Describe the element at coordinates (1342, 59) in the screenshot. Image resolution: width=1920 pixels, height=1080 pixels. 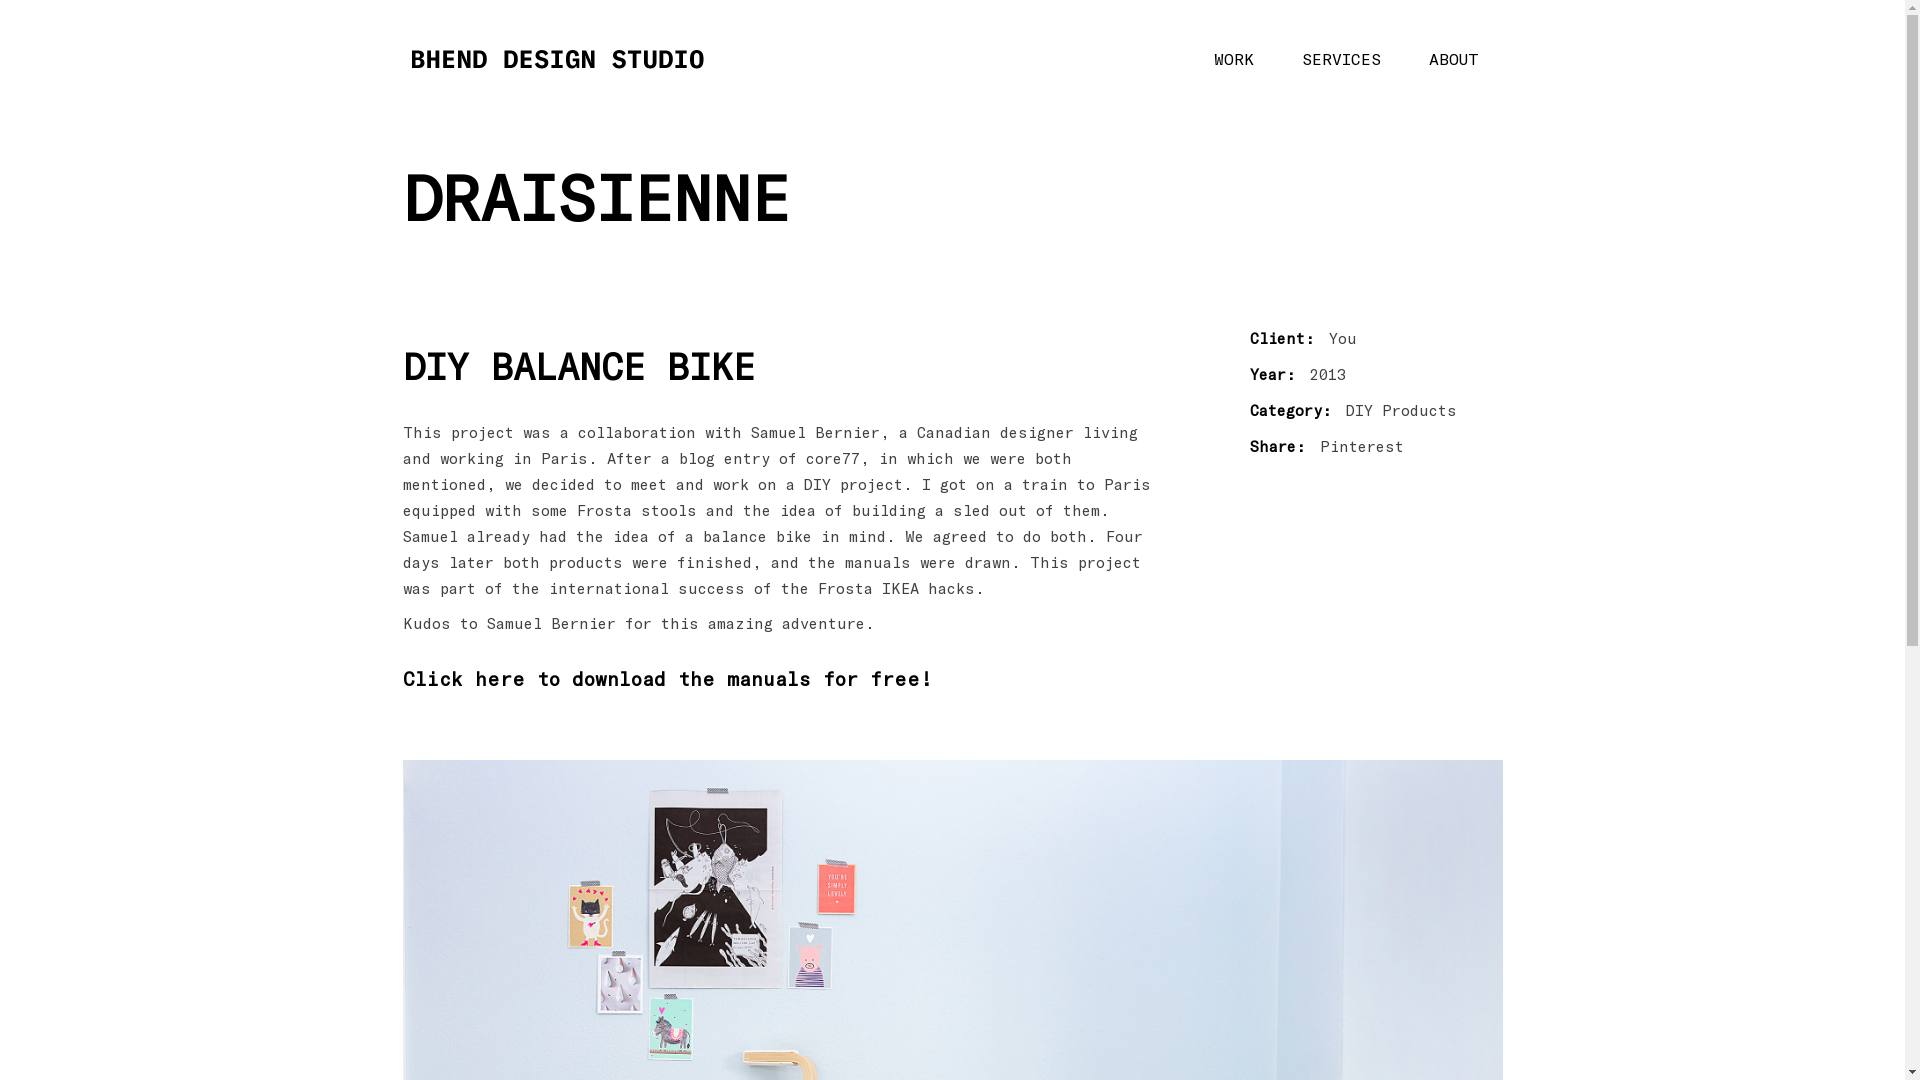
I see `SERVICES` at that location.